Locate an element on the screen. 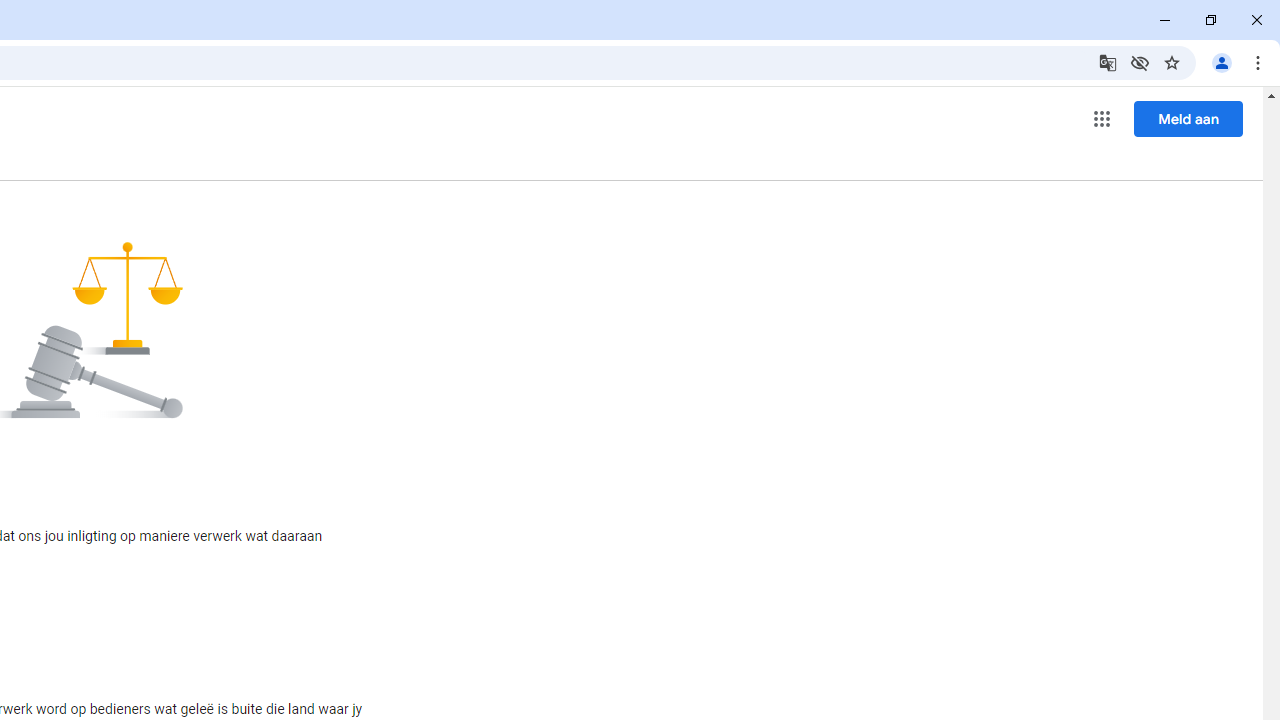 The image size is (1280, 720). Meld aan is located at coordinates (1188, 118).